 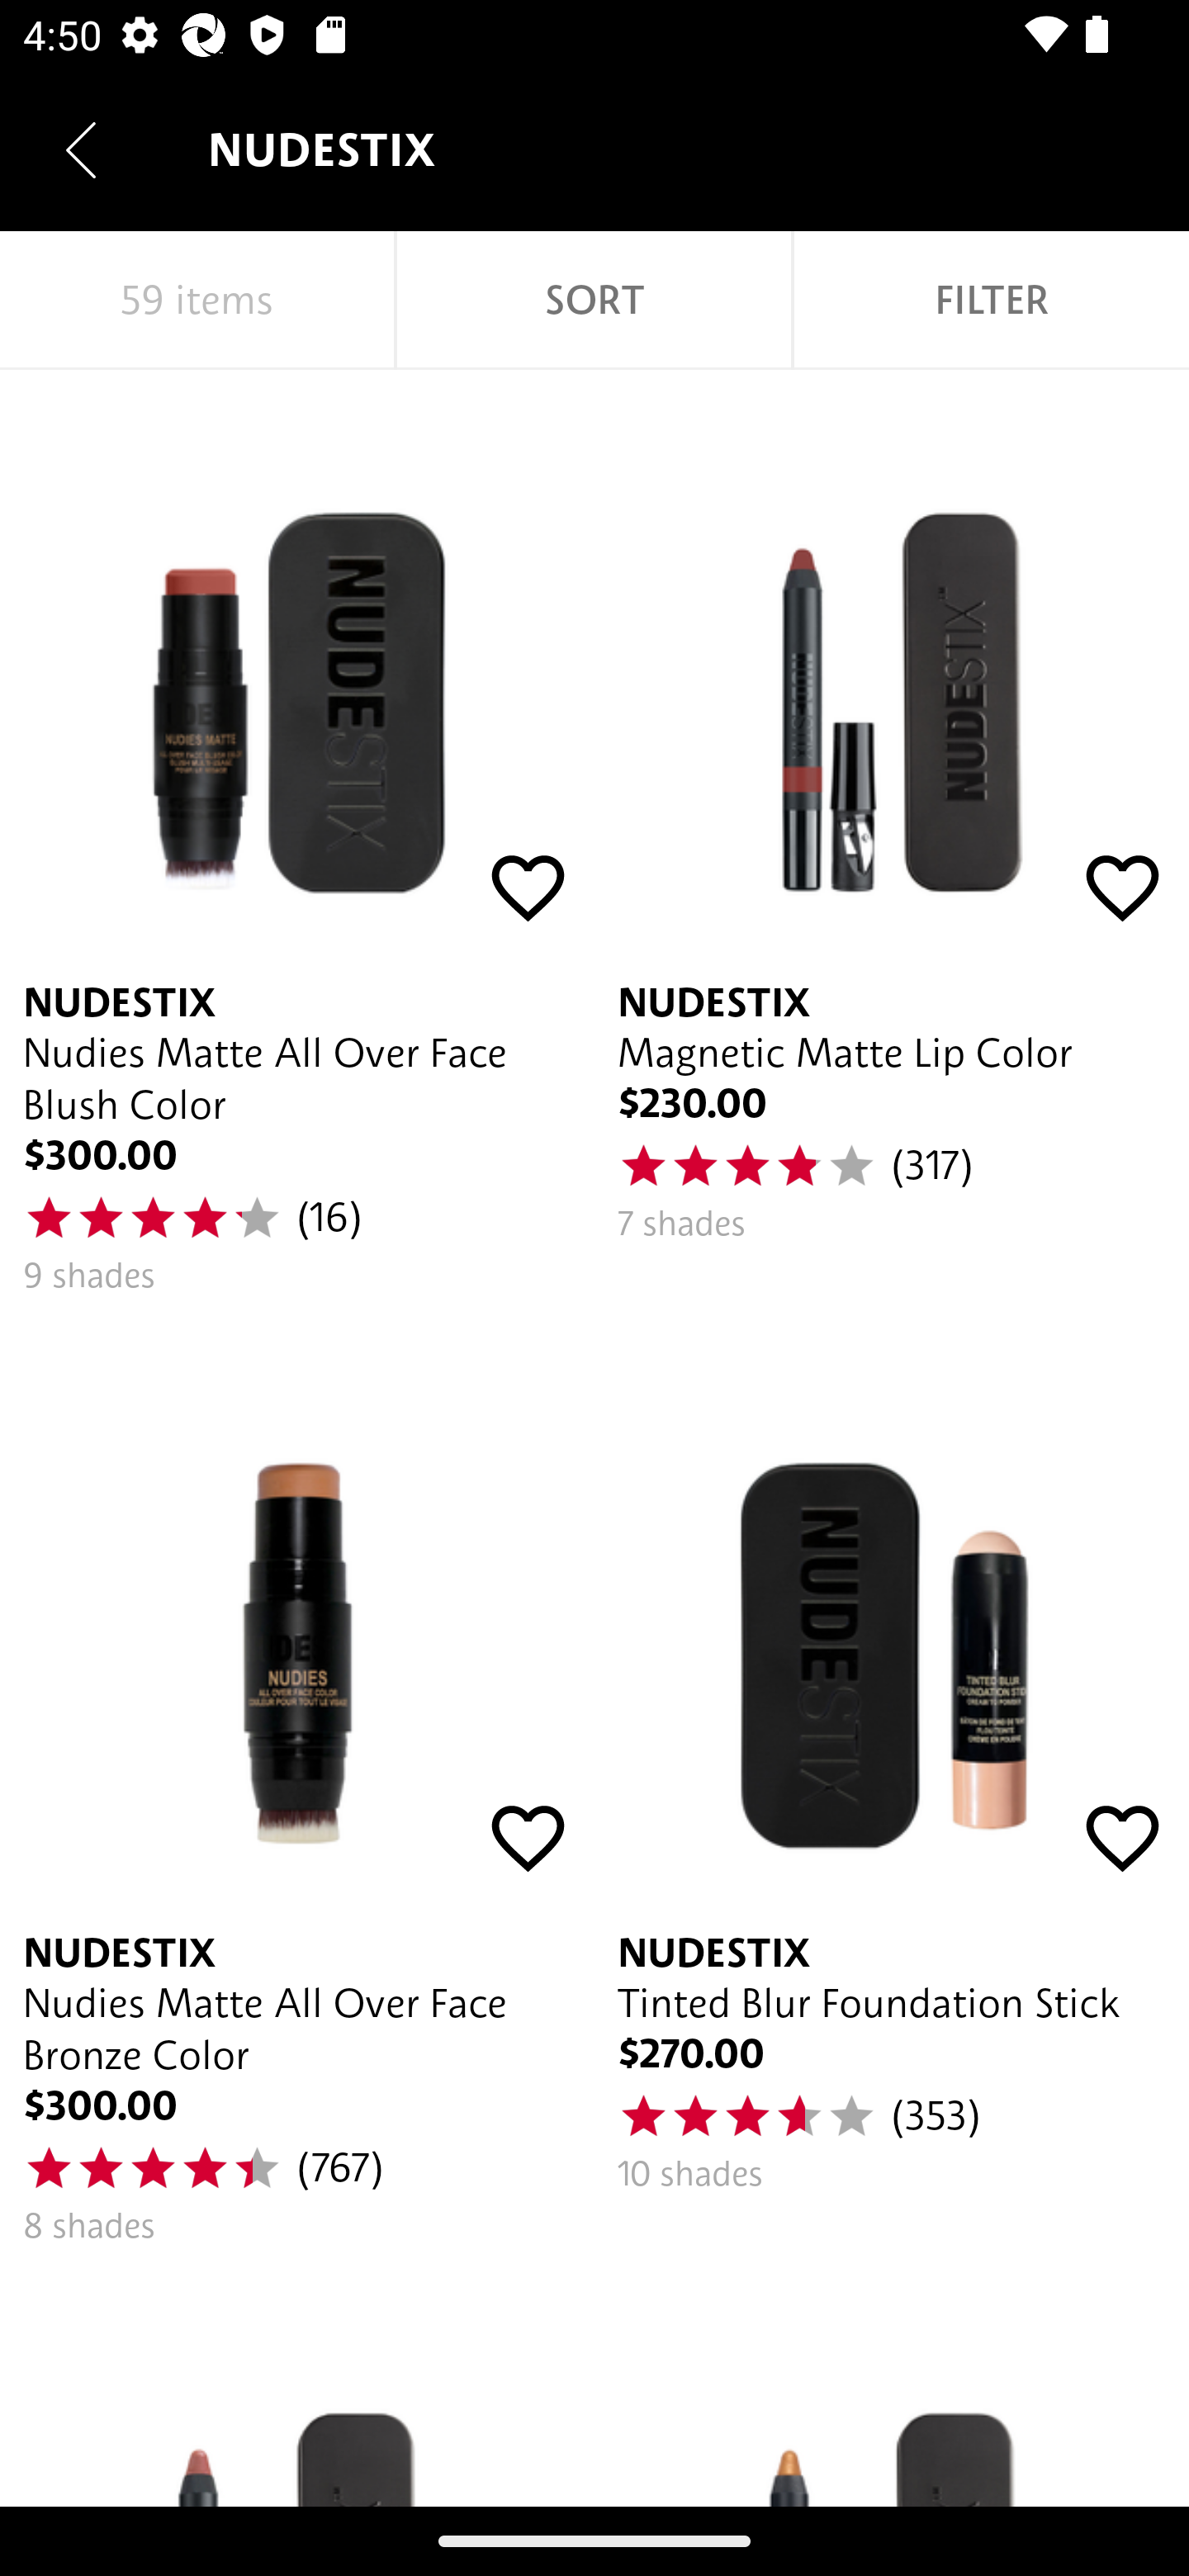 What do you see at coordinates (593, 301) in the screenshot?
I see `SORT` at bounding box center [593, 301].